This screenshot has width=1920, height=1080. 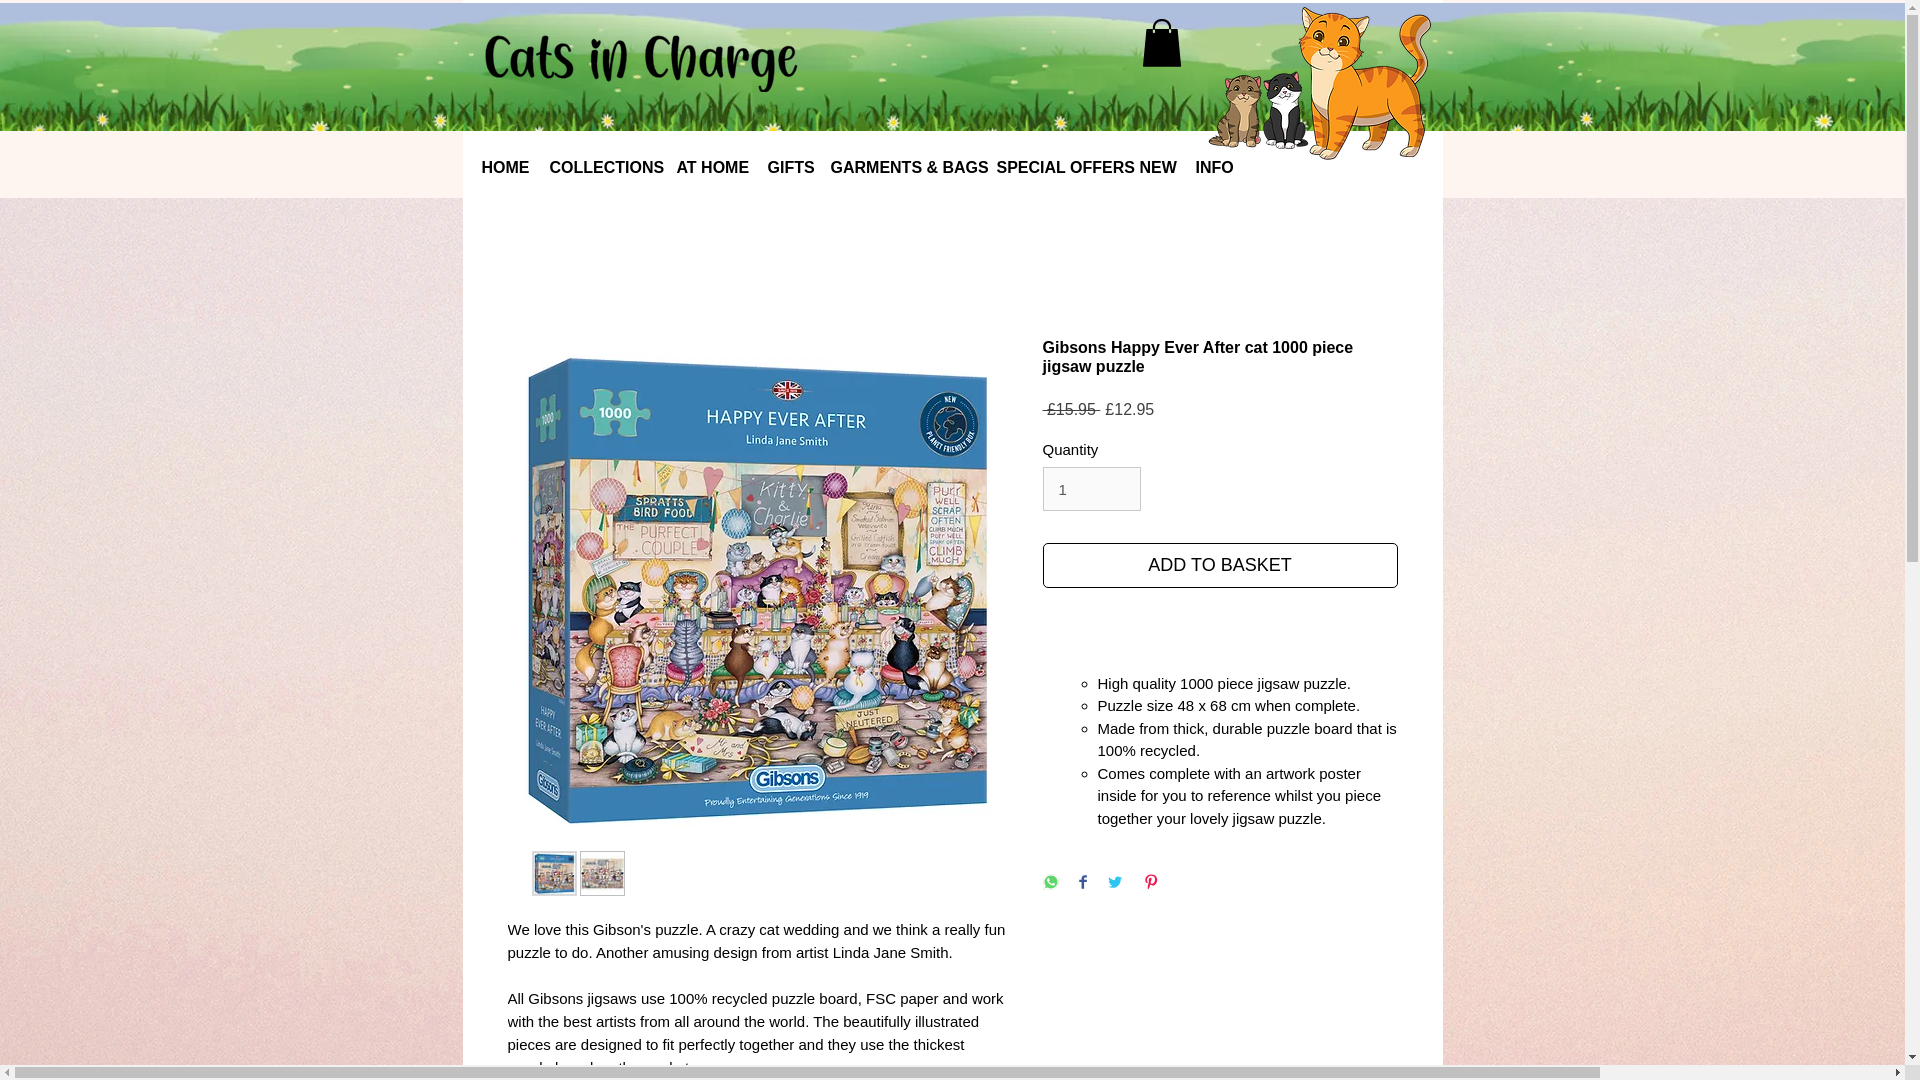 I want to click on 1, so click(x=1091, y=488).